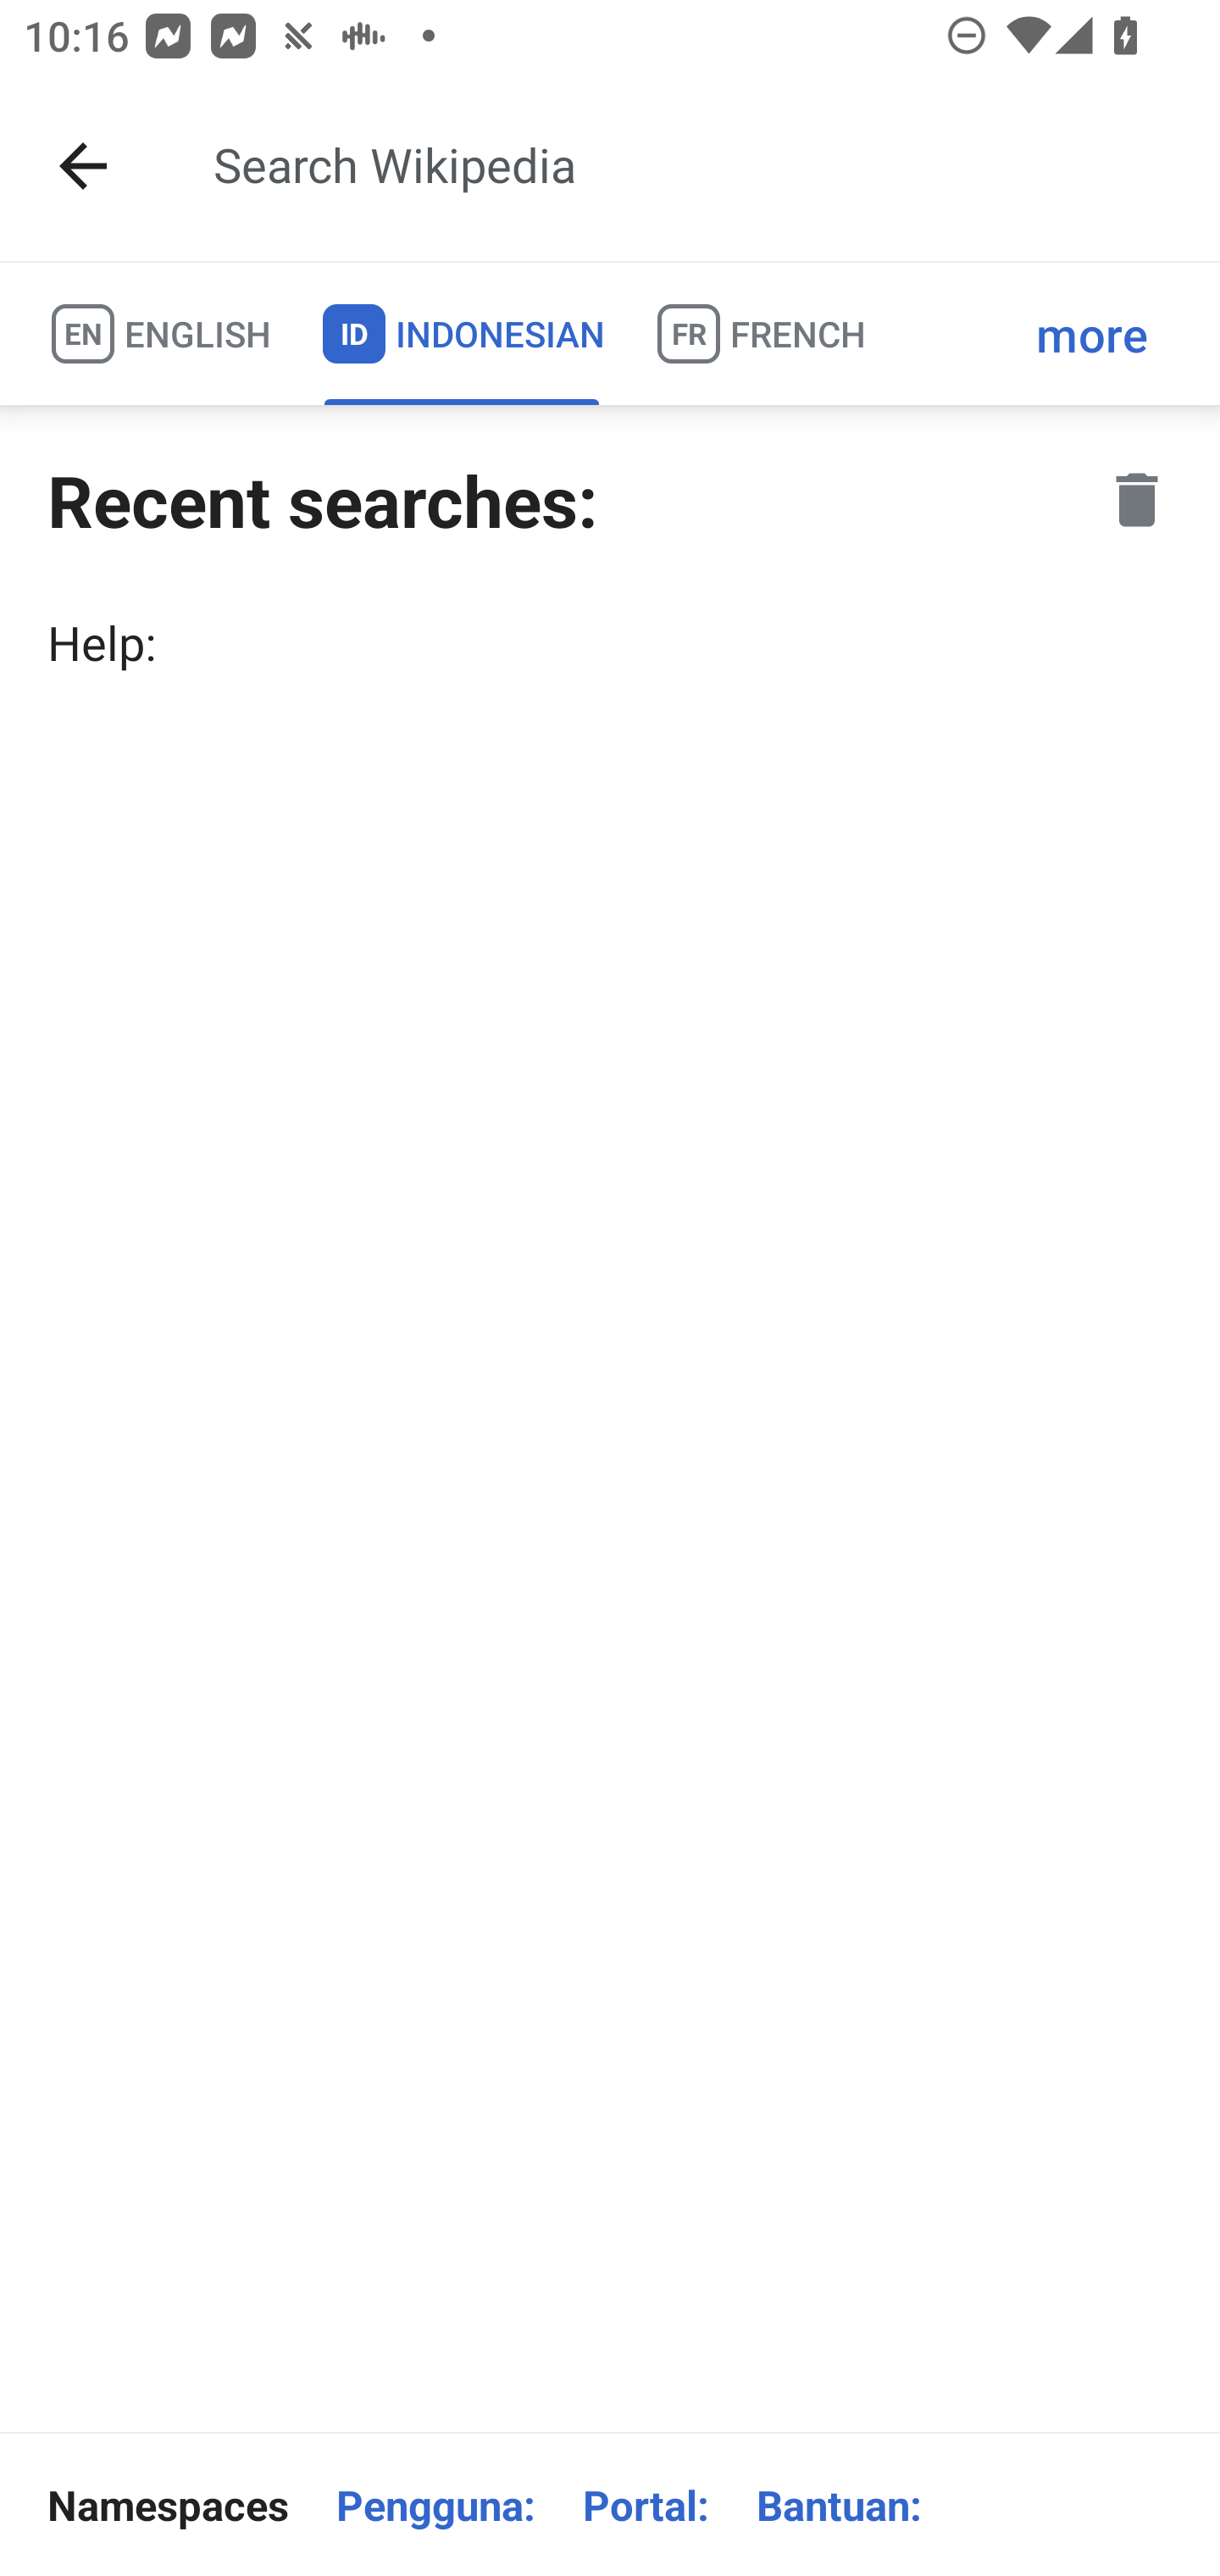 This screenshot has height=2576, width=1220. I want to click on Search Wikipedia, so click(690, 166).